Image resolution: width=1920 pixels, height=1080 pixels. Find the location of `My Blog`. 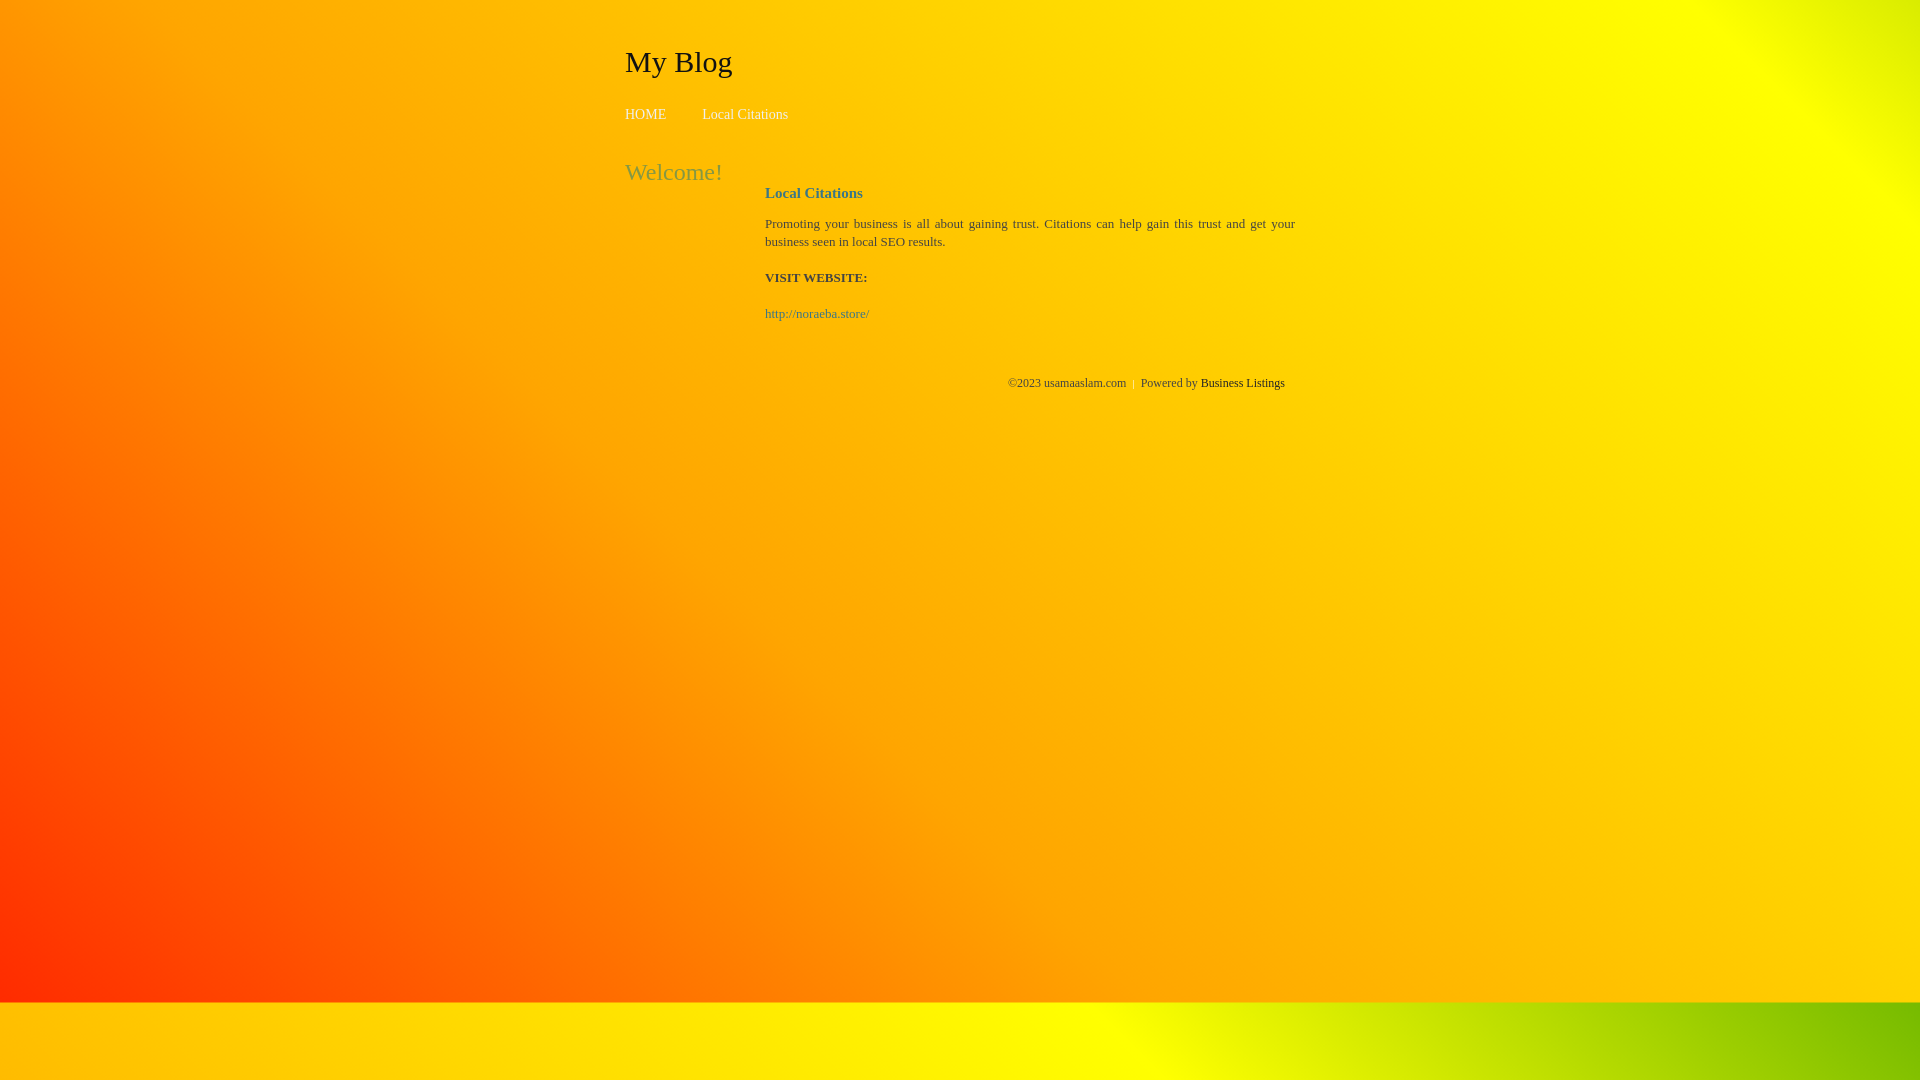

My Blog is located at coordinates (679, 61).